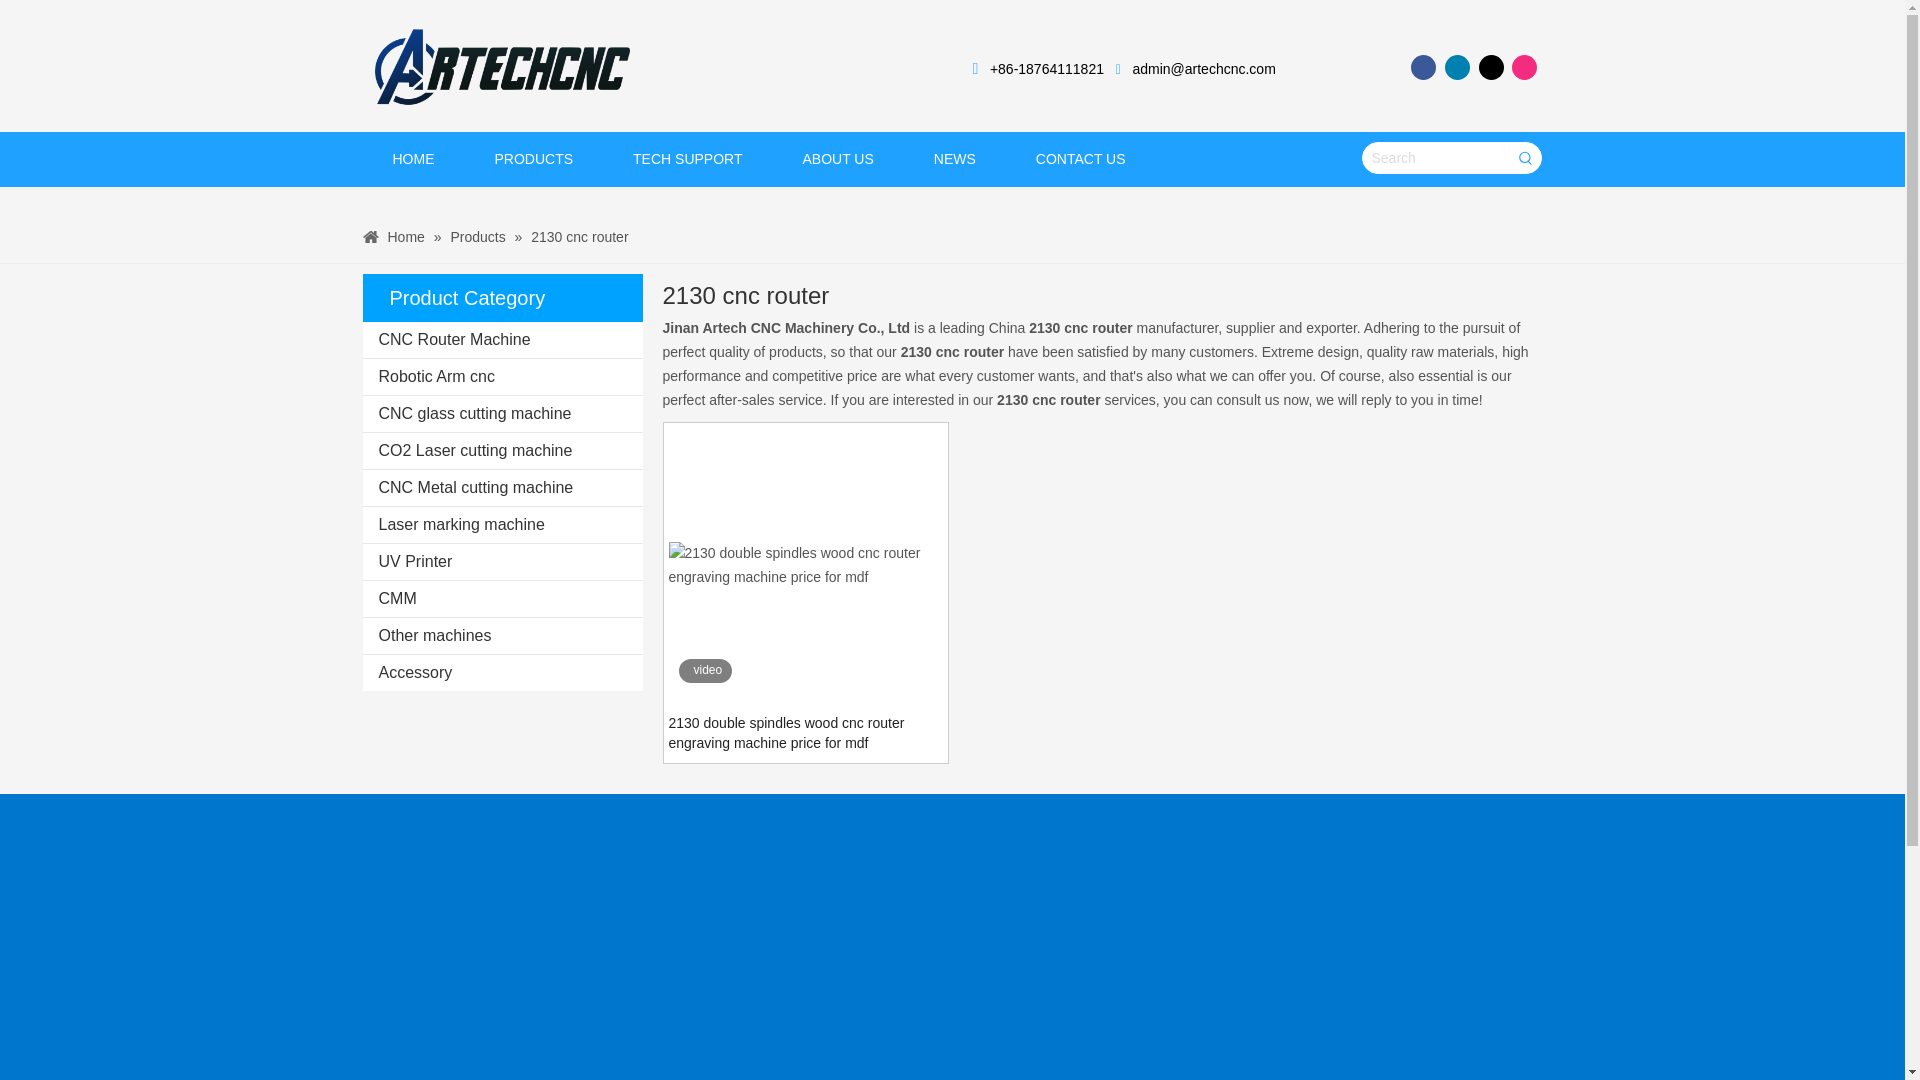 This screenshot has height=1080, width=1920. Describe the element at coordinates (413, 158) in the screenshot. I see `HOME` at that location.